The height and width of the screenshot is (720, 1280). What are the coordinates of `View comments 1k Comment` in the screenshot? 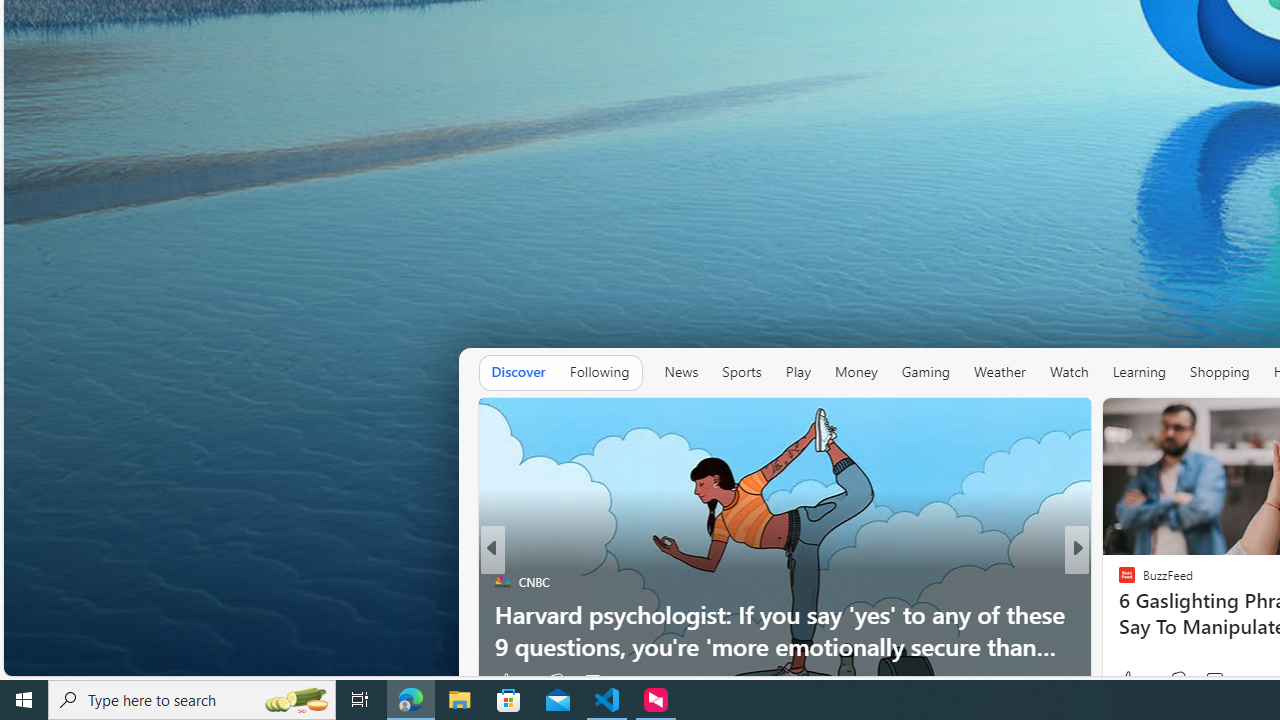 It's located at (1208, 681).